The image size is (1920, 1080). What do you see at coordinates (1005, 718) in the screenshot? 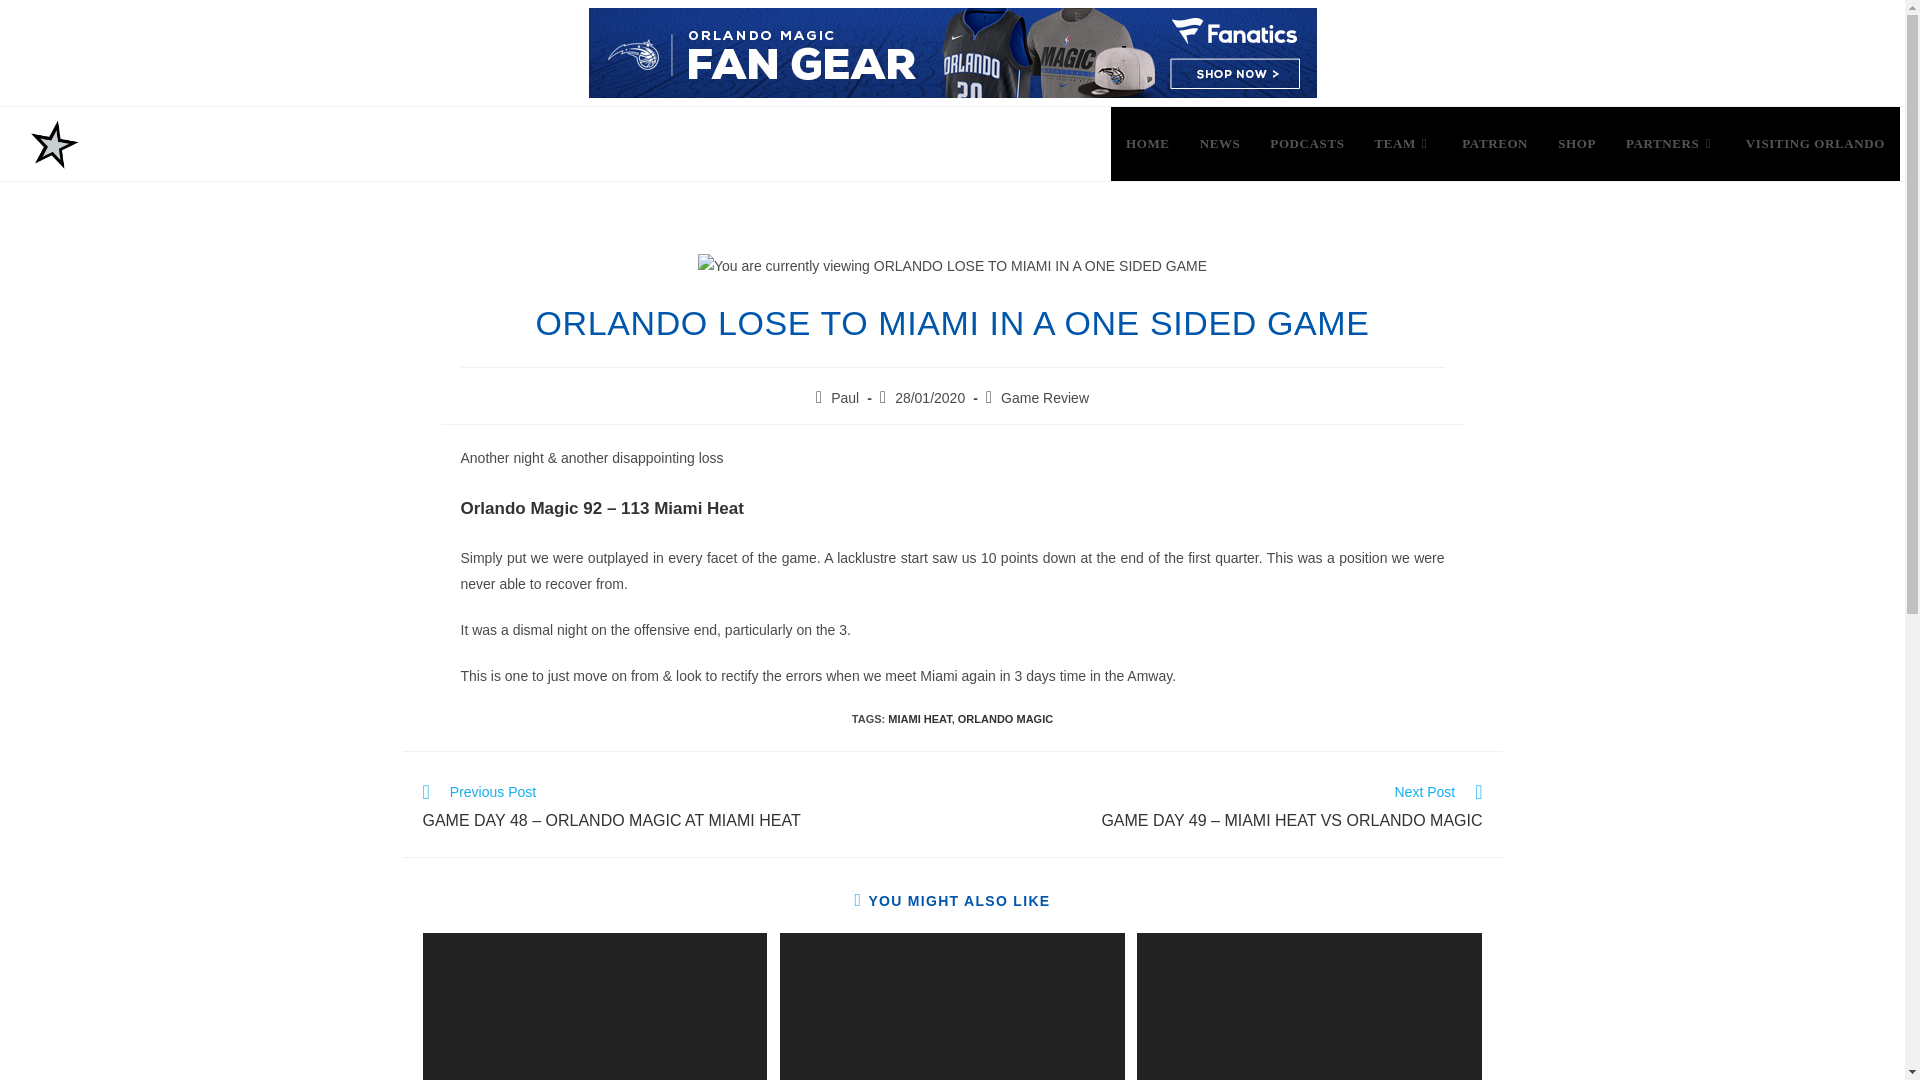
I see `ORLANDO MAGIC` at bounding box center [1005, 718].